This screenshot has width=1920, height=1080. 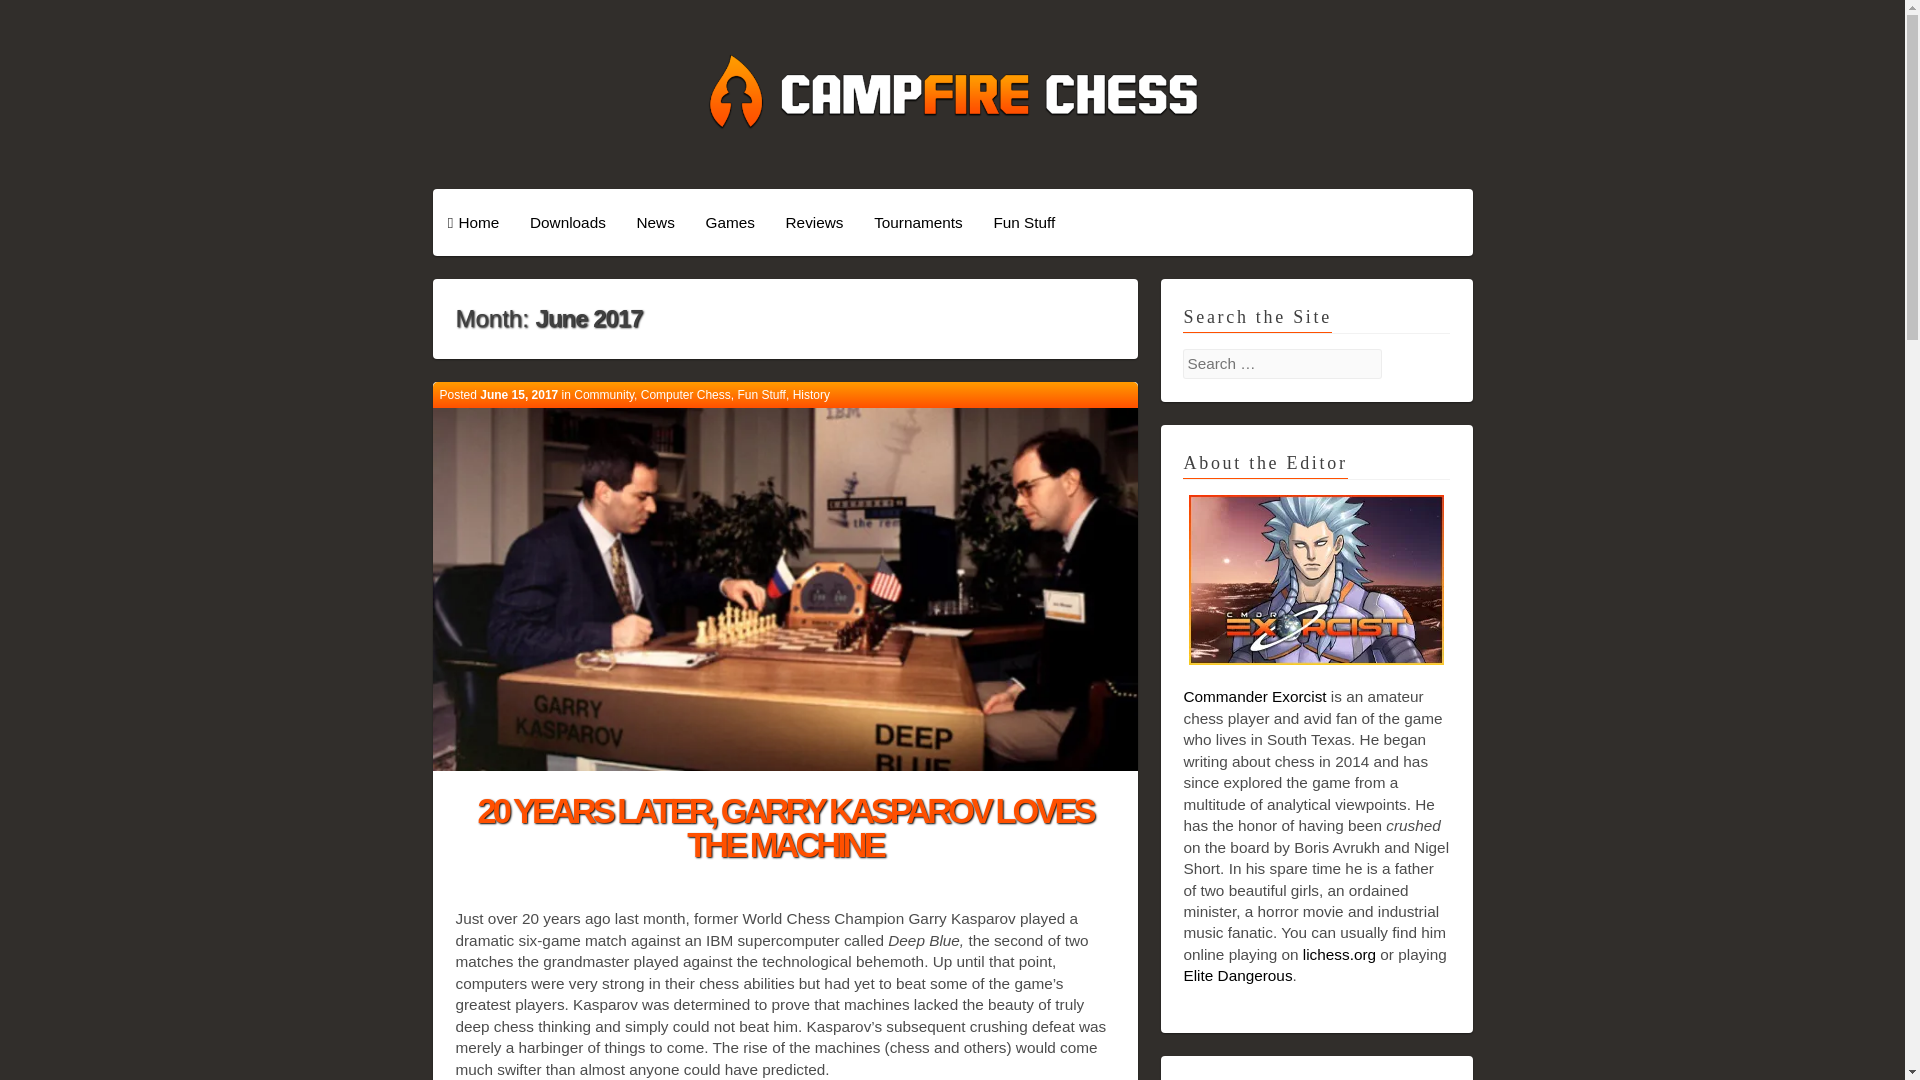 What do you see at coordinates (686, 394) in the screenshot?
I see `Computer Chess` at bounding box center [686, 394].